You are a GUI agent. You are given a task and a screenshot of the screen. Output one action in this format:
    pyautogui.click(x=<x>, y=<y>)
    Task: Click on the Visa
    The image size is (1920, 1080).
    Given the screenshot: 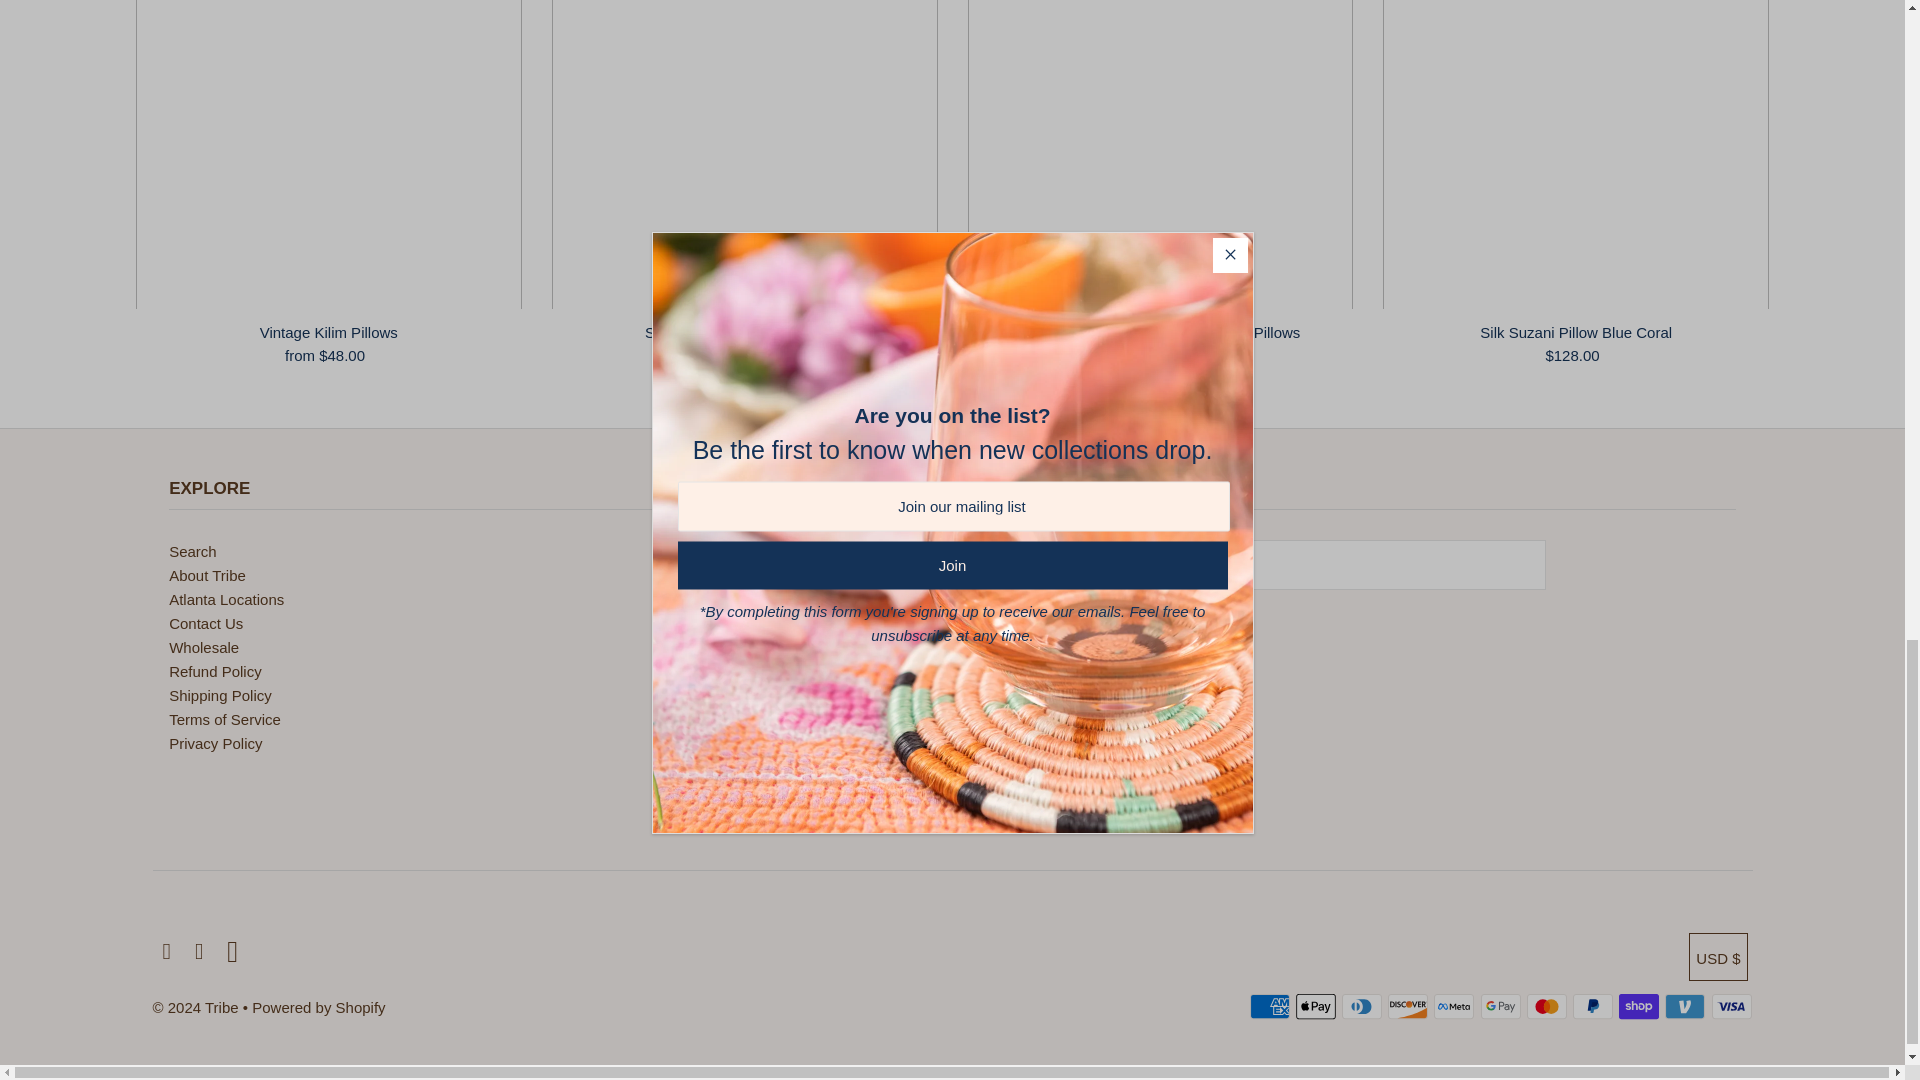 What is the action you would take?
    pyautogui.click(x=1732, y=1006)
    